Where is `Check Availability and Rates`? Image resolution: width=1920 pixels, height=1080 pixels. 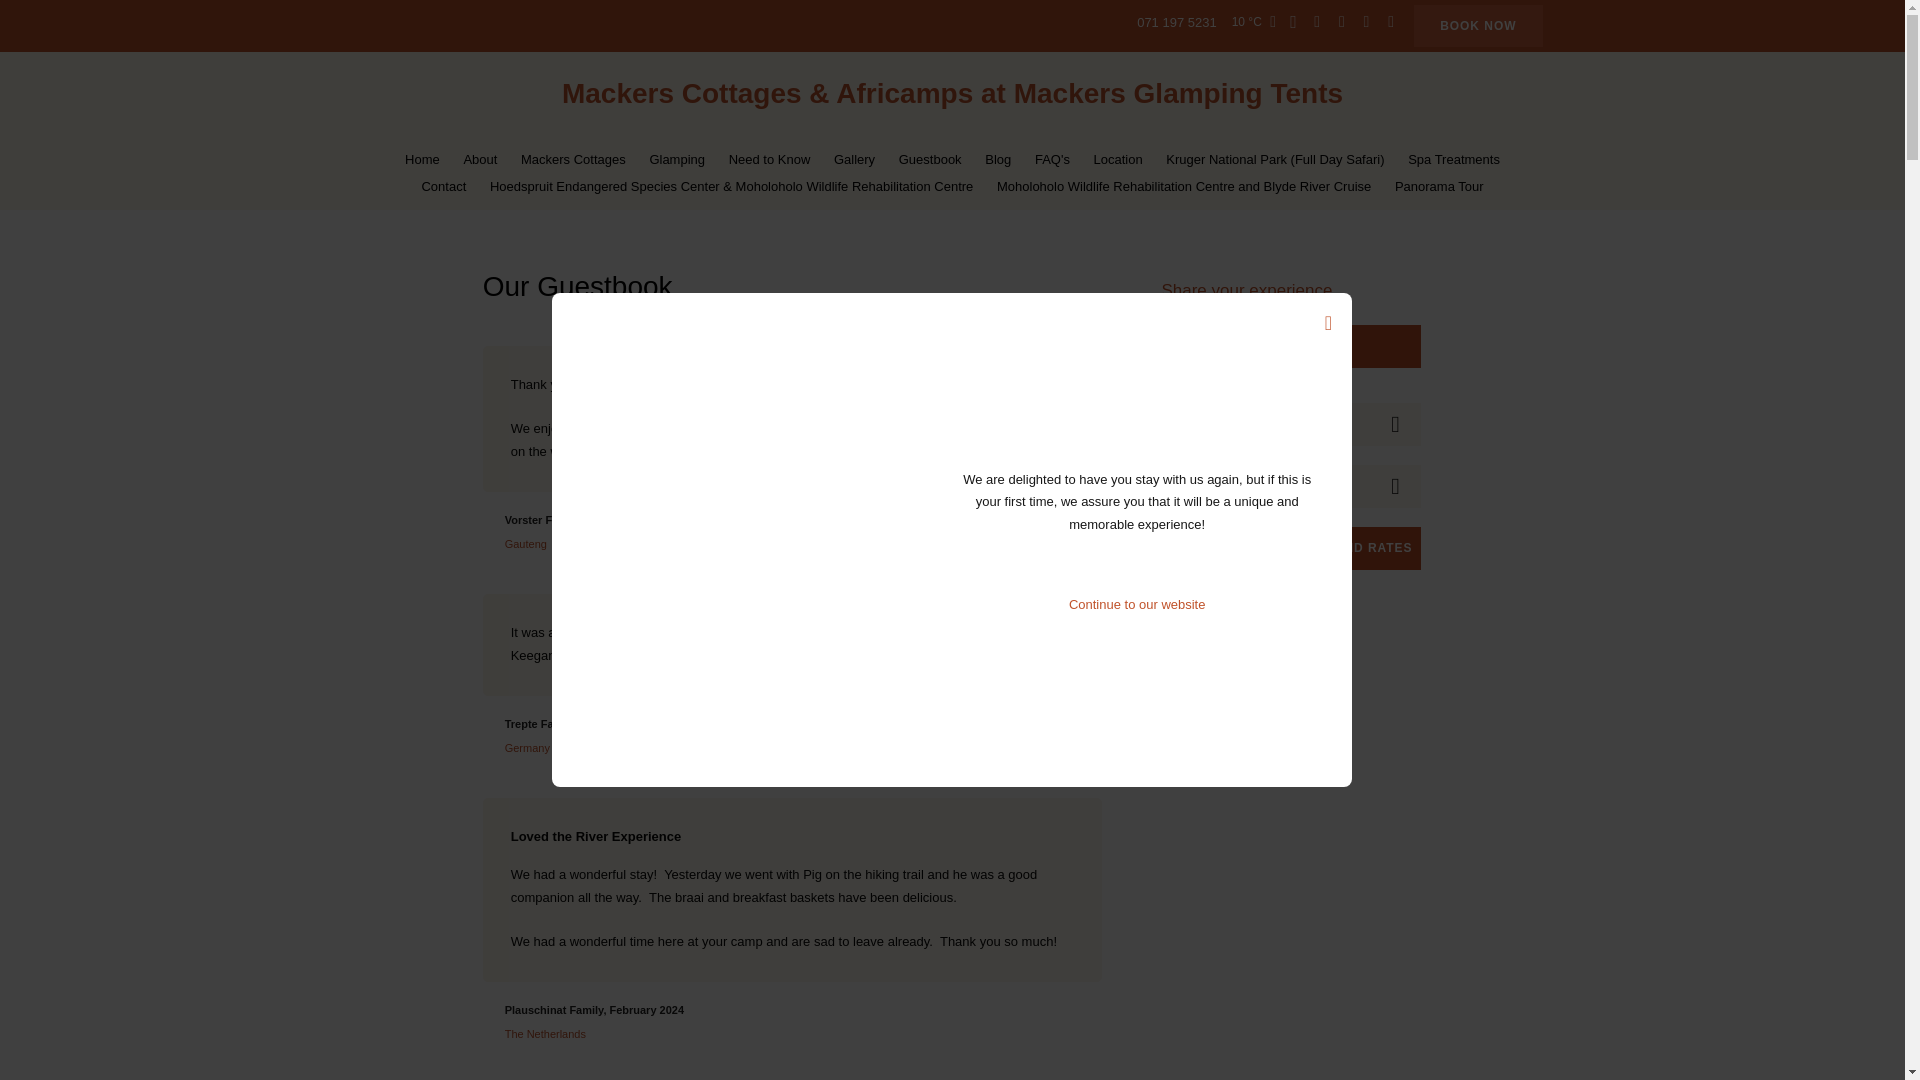
Check Availability and Rates is located at coordinates (1290, 548).